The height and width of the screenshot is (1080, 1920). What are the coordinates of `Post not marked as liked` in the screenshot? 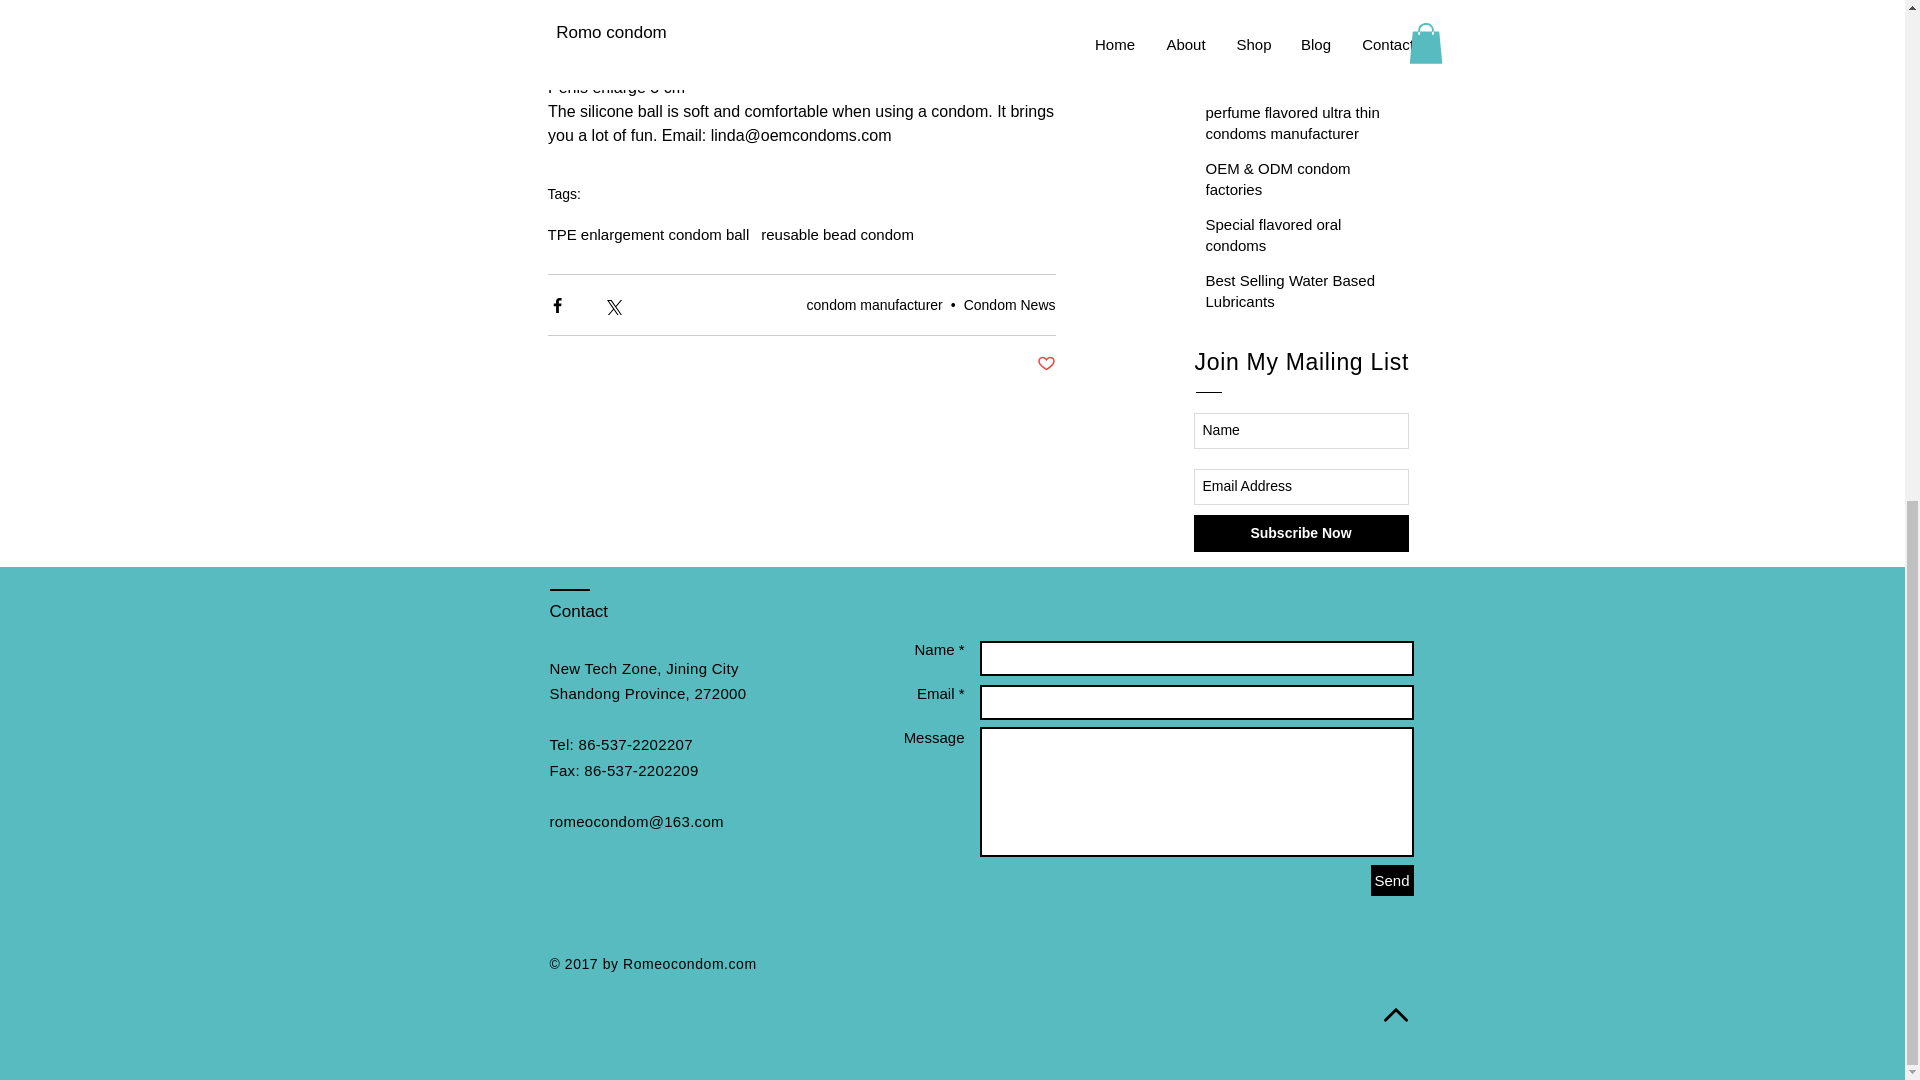 It's located at (1045, 364).